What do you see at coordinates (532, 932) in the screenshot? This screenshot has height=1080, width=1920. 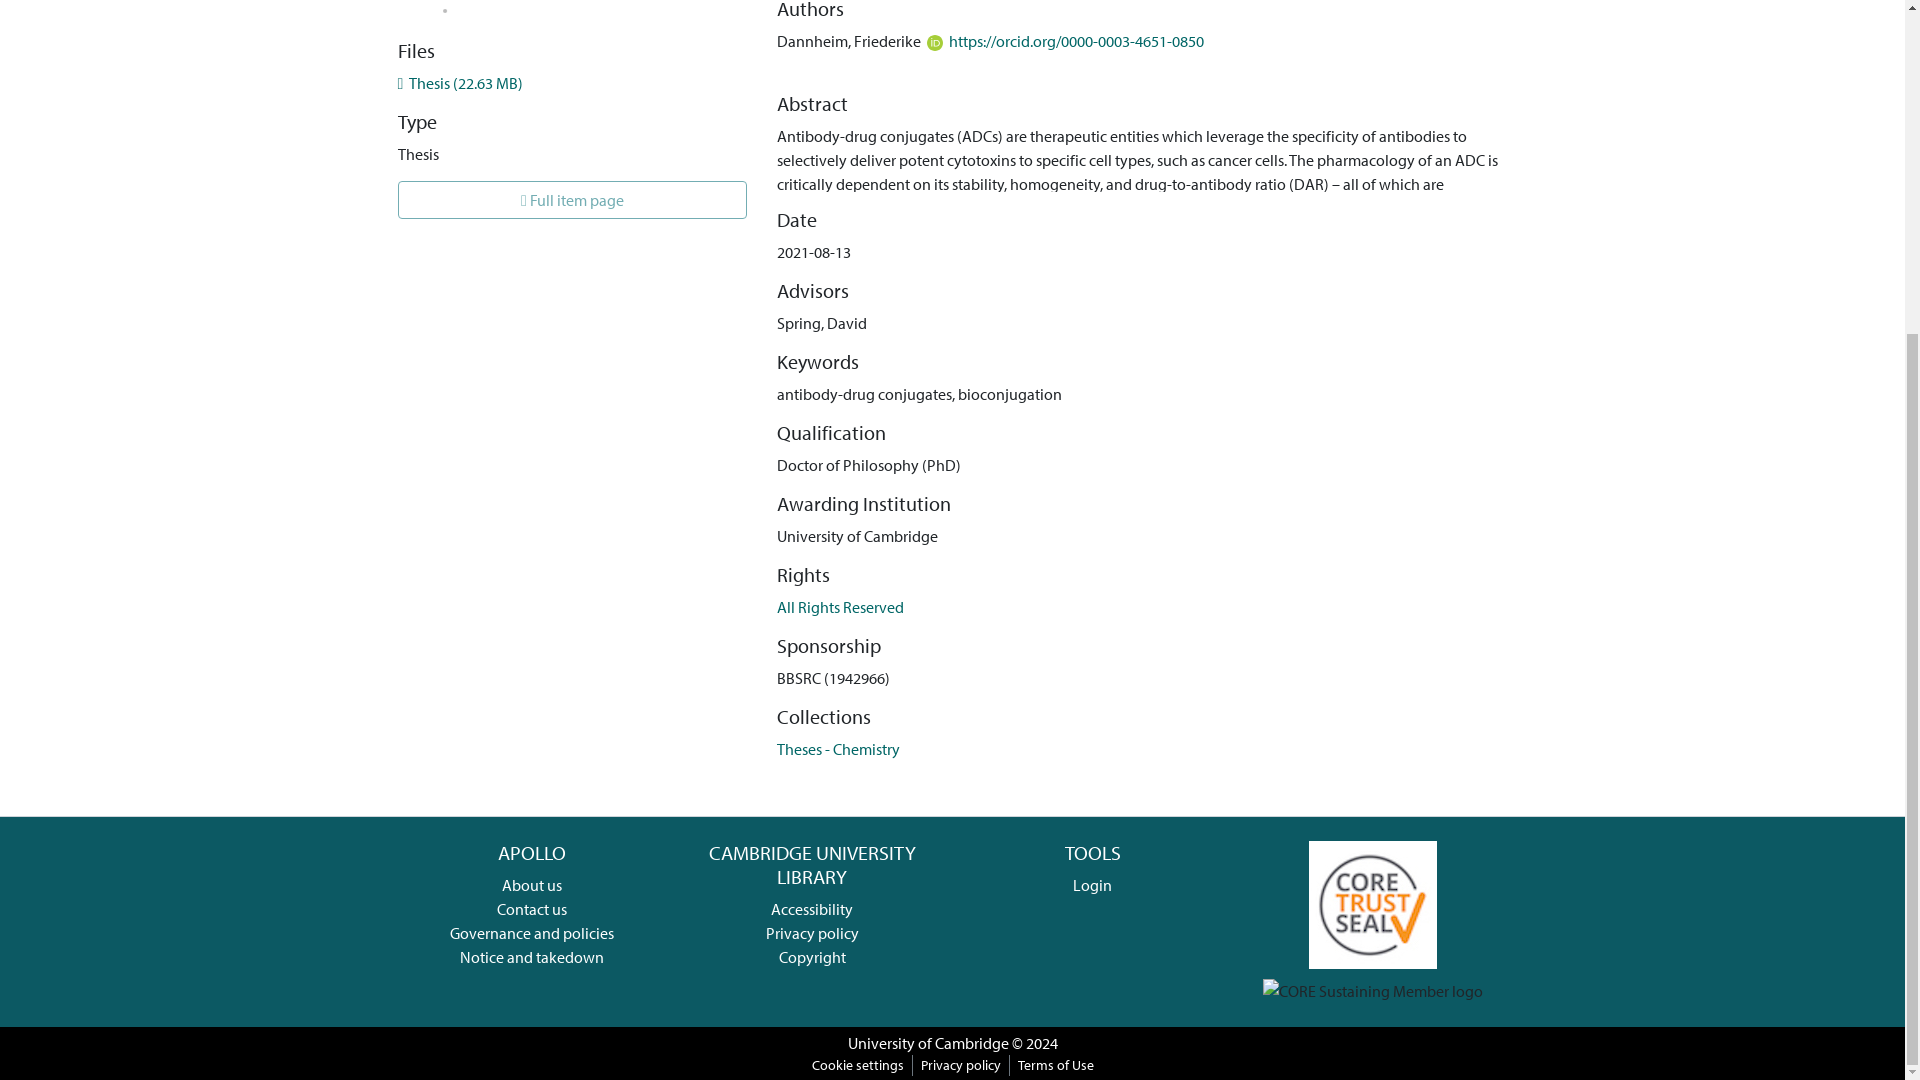 I see `Governance and policies` at bounding box center [532, 932].